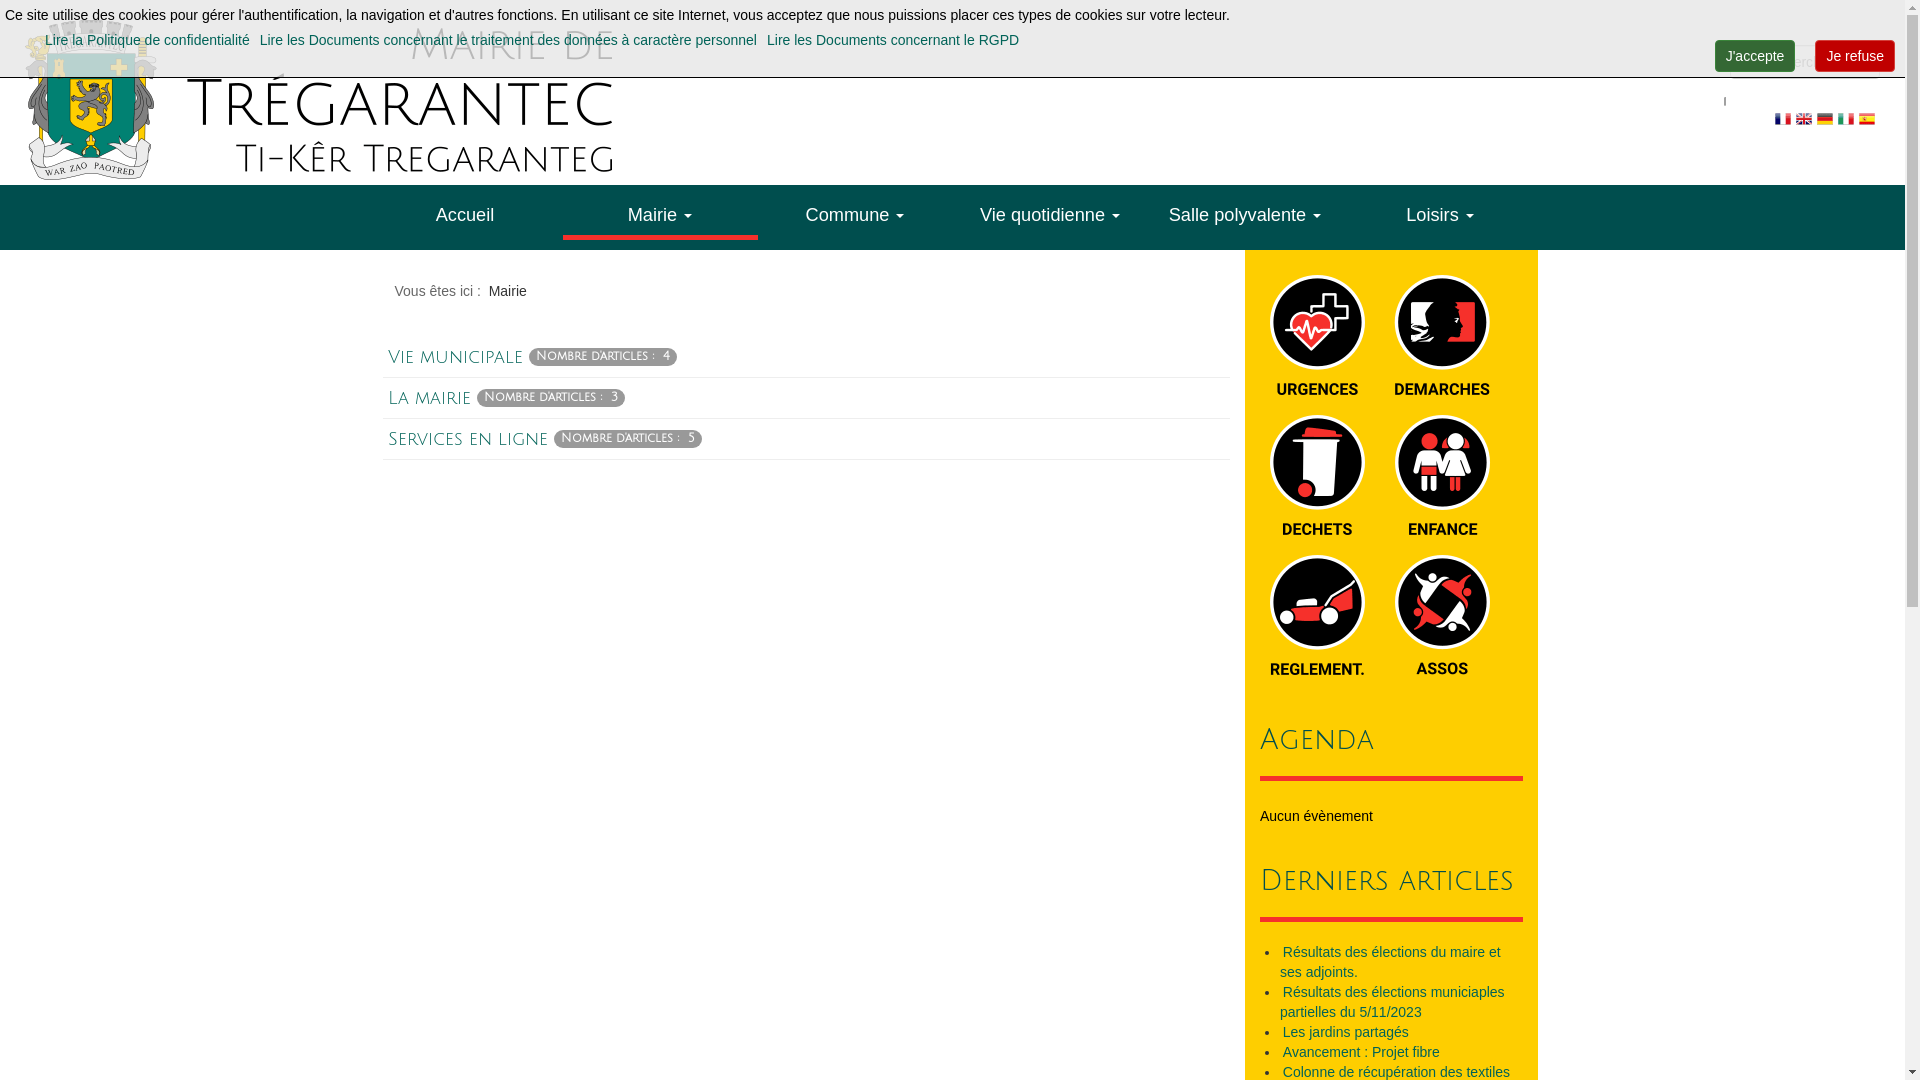 The height and width of the screenshot is (1080, 1920). I want to click on Avancement : Projet fibre, so click(1362, 1052).